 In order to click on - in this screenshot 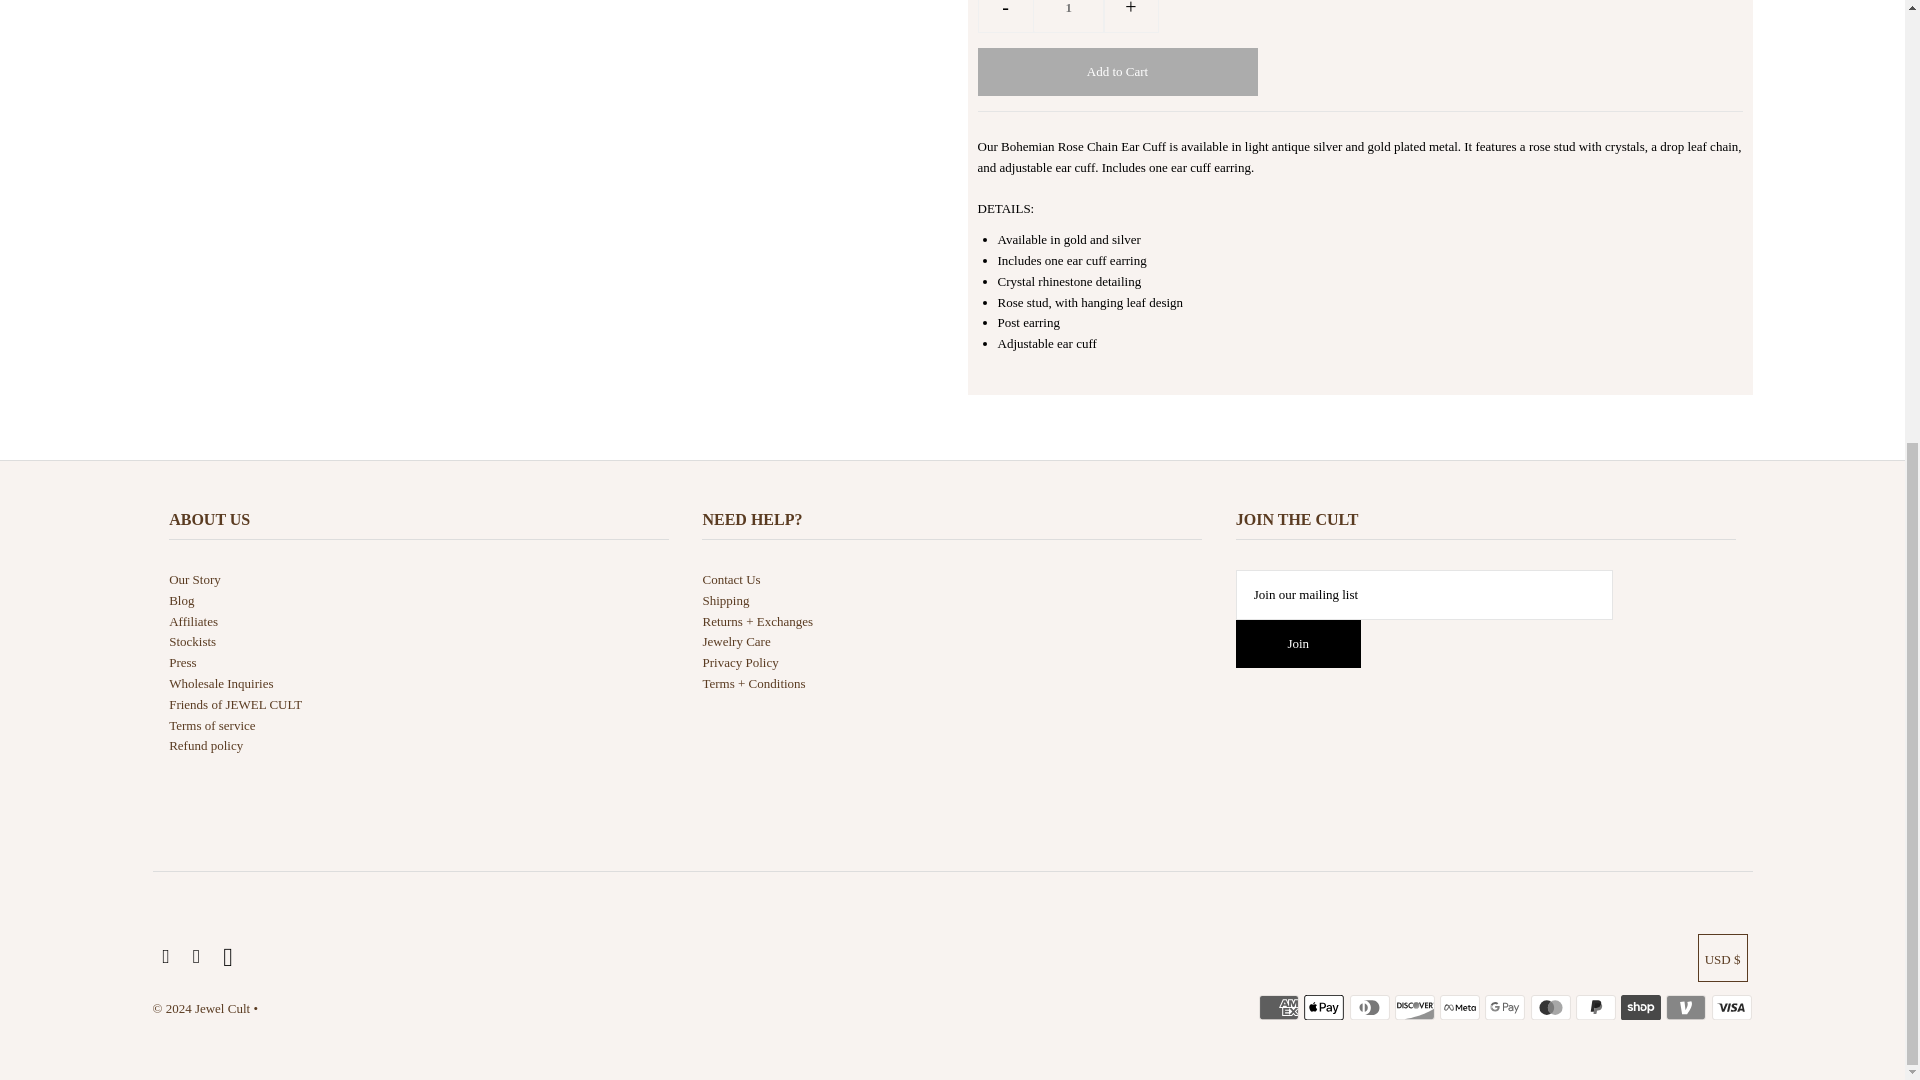, I will do `click(1006, 16)`.